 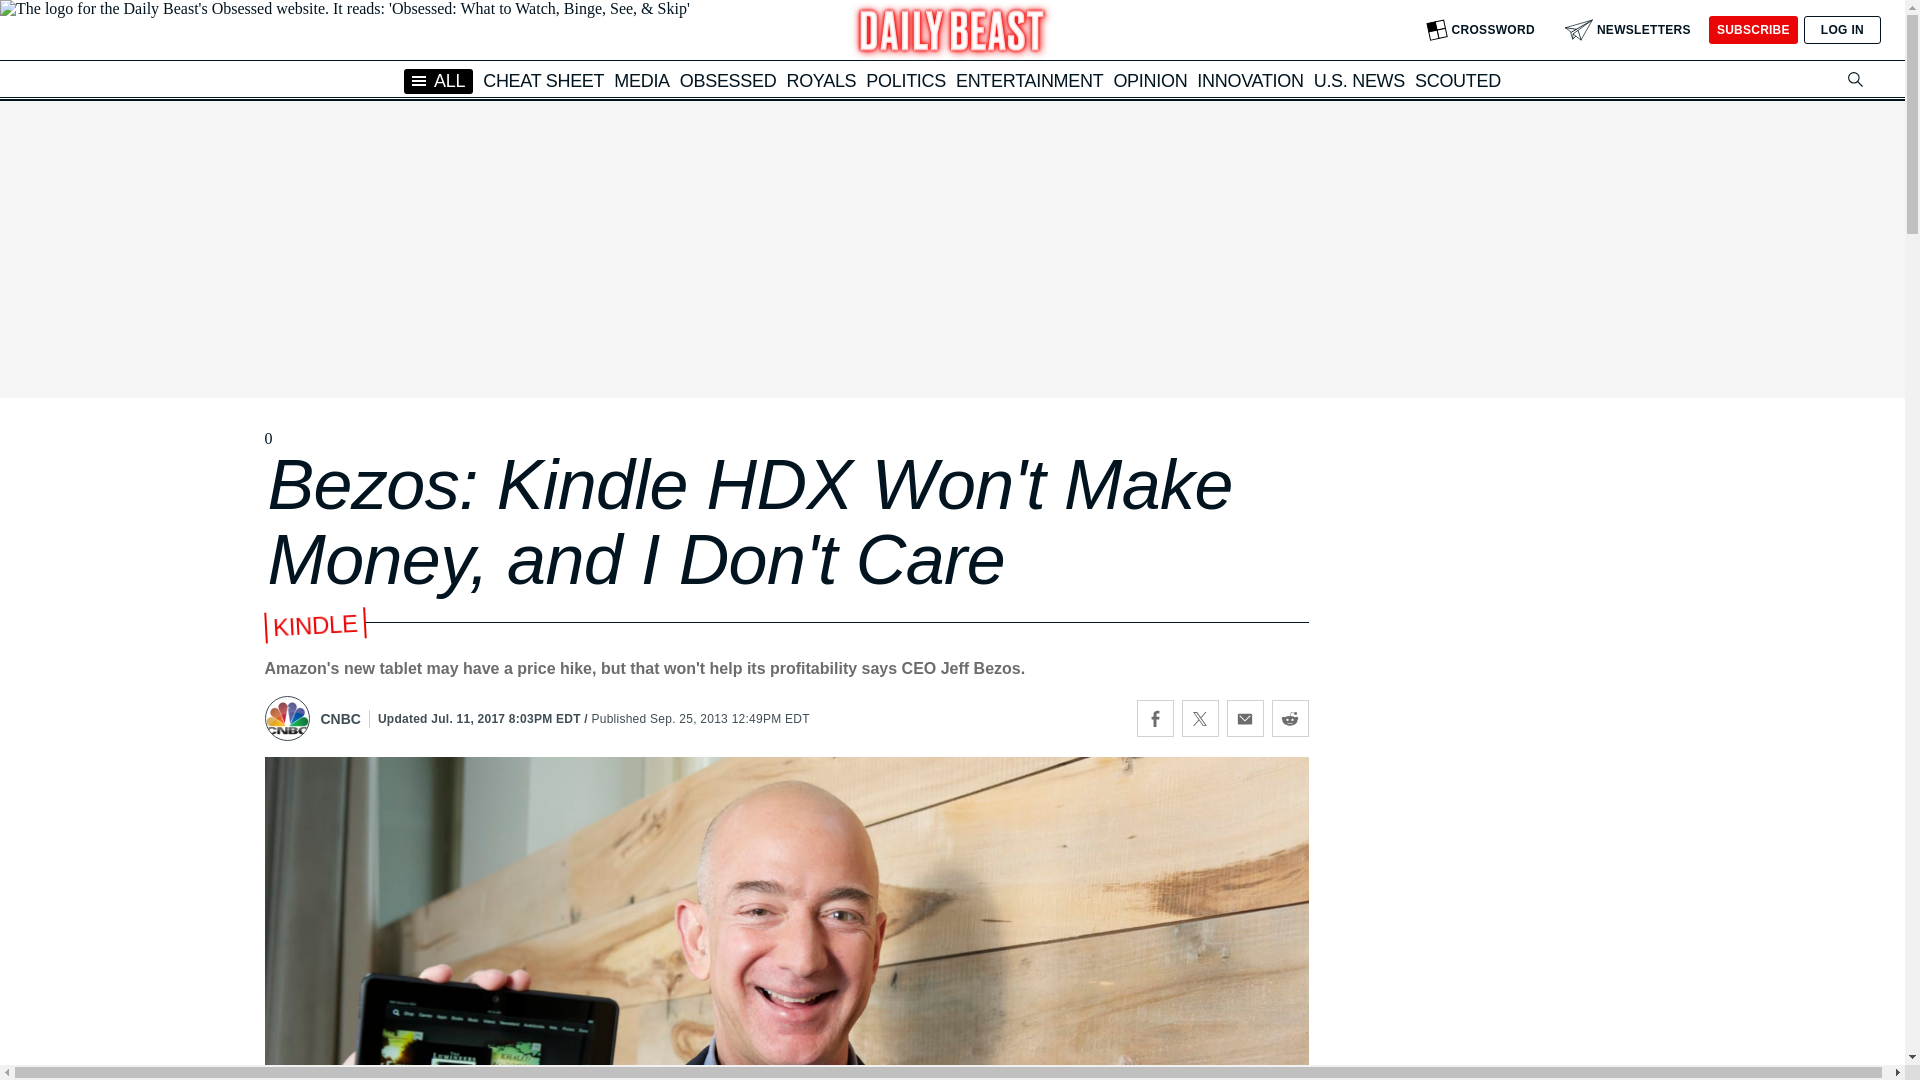 What do you see at coordinates (1359, 80) in the screenshot?
I see `U.S. NEWS` at bounding box center [1359, 80].